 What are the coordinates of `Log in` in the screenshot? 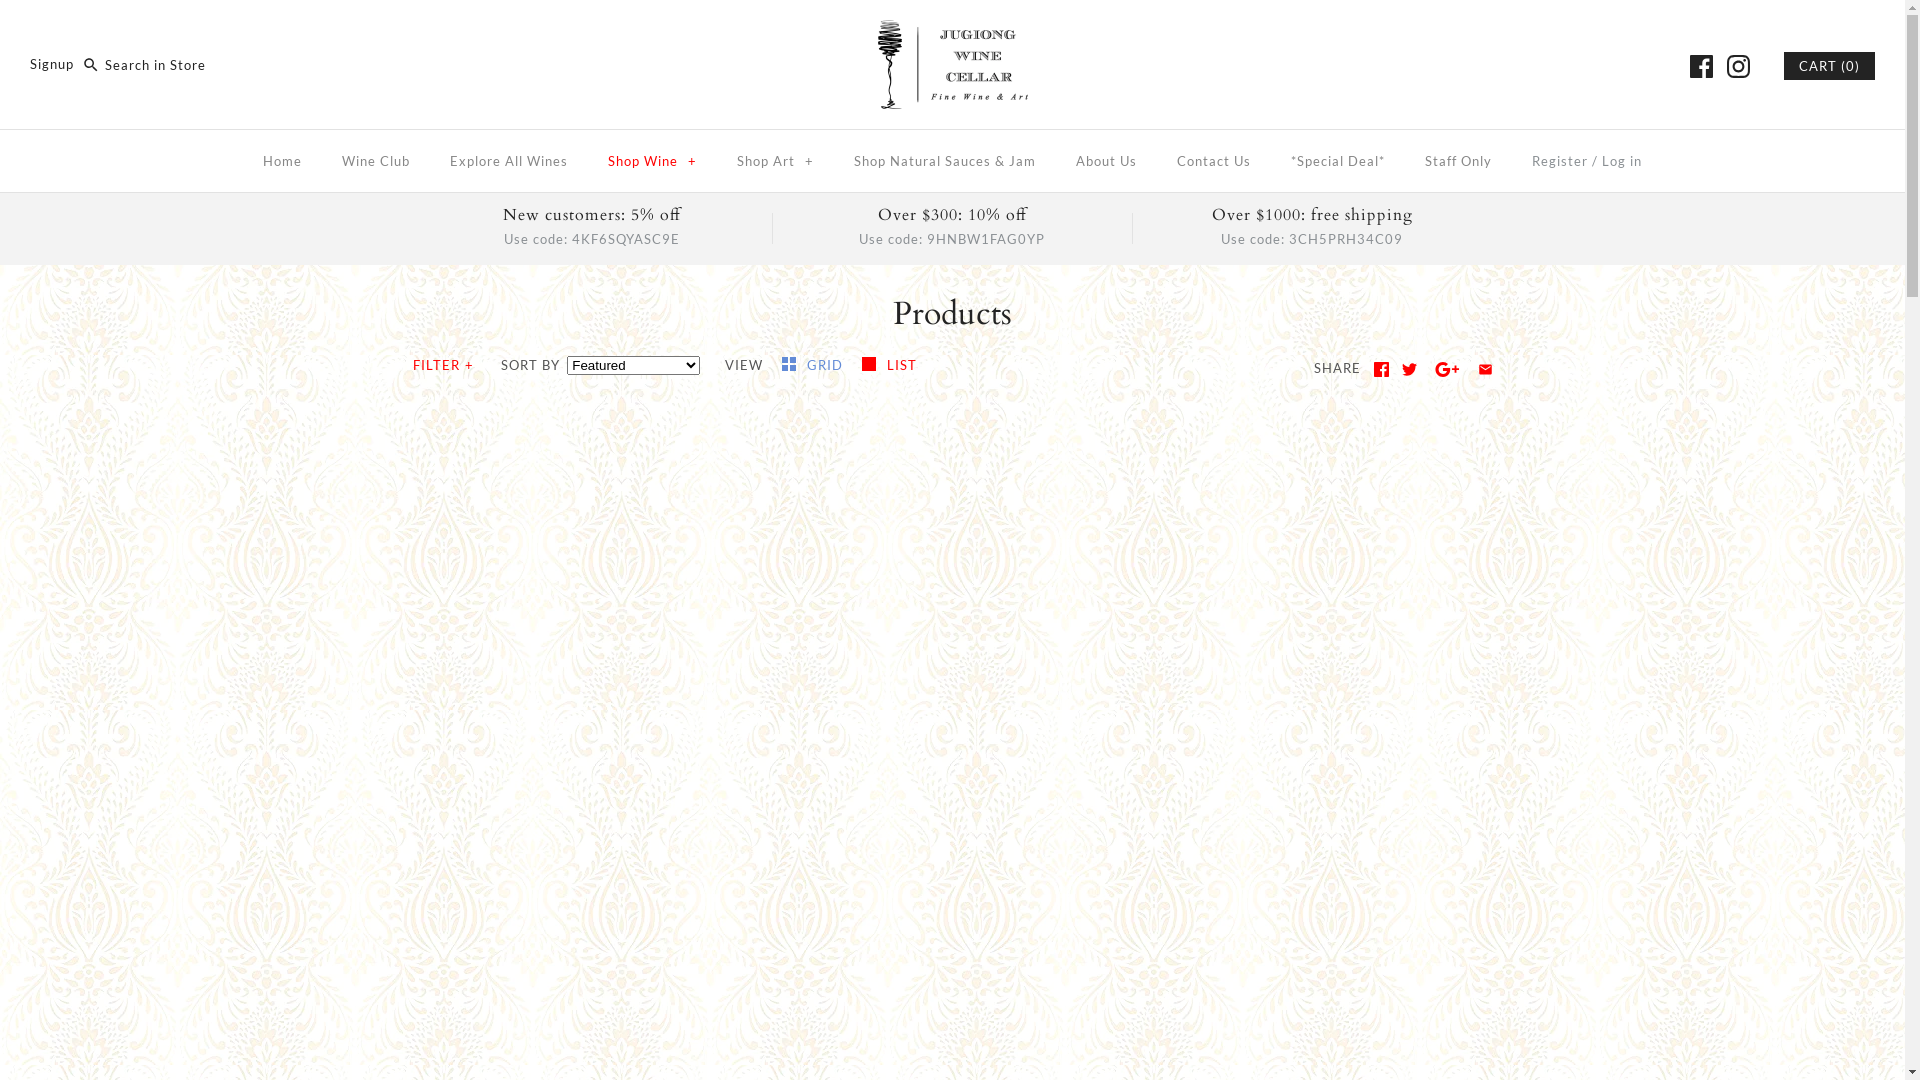 It's located at (1622, 160).